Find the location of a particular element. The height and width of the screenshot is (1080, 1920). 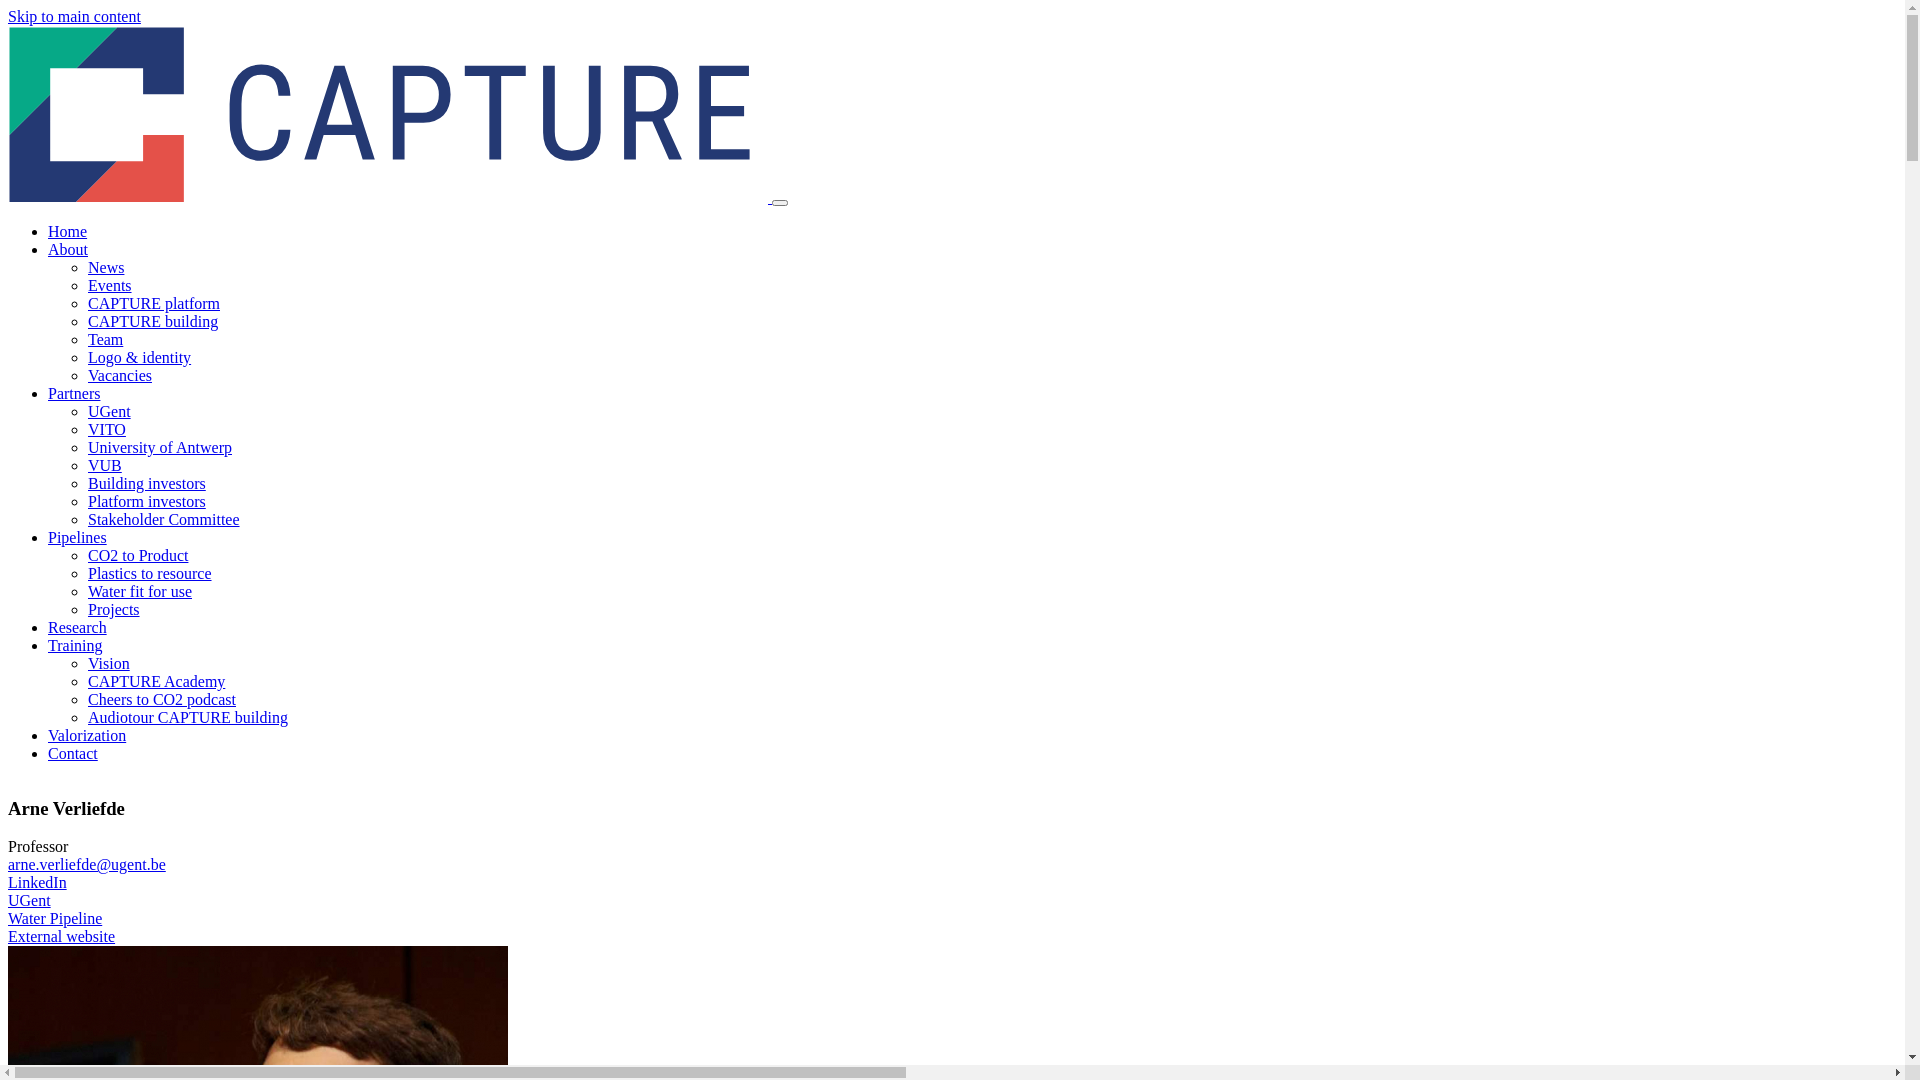

Home is located at coordinates (68, 232).